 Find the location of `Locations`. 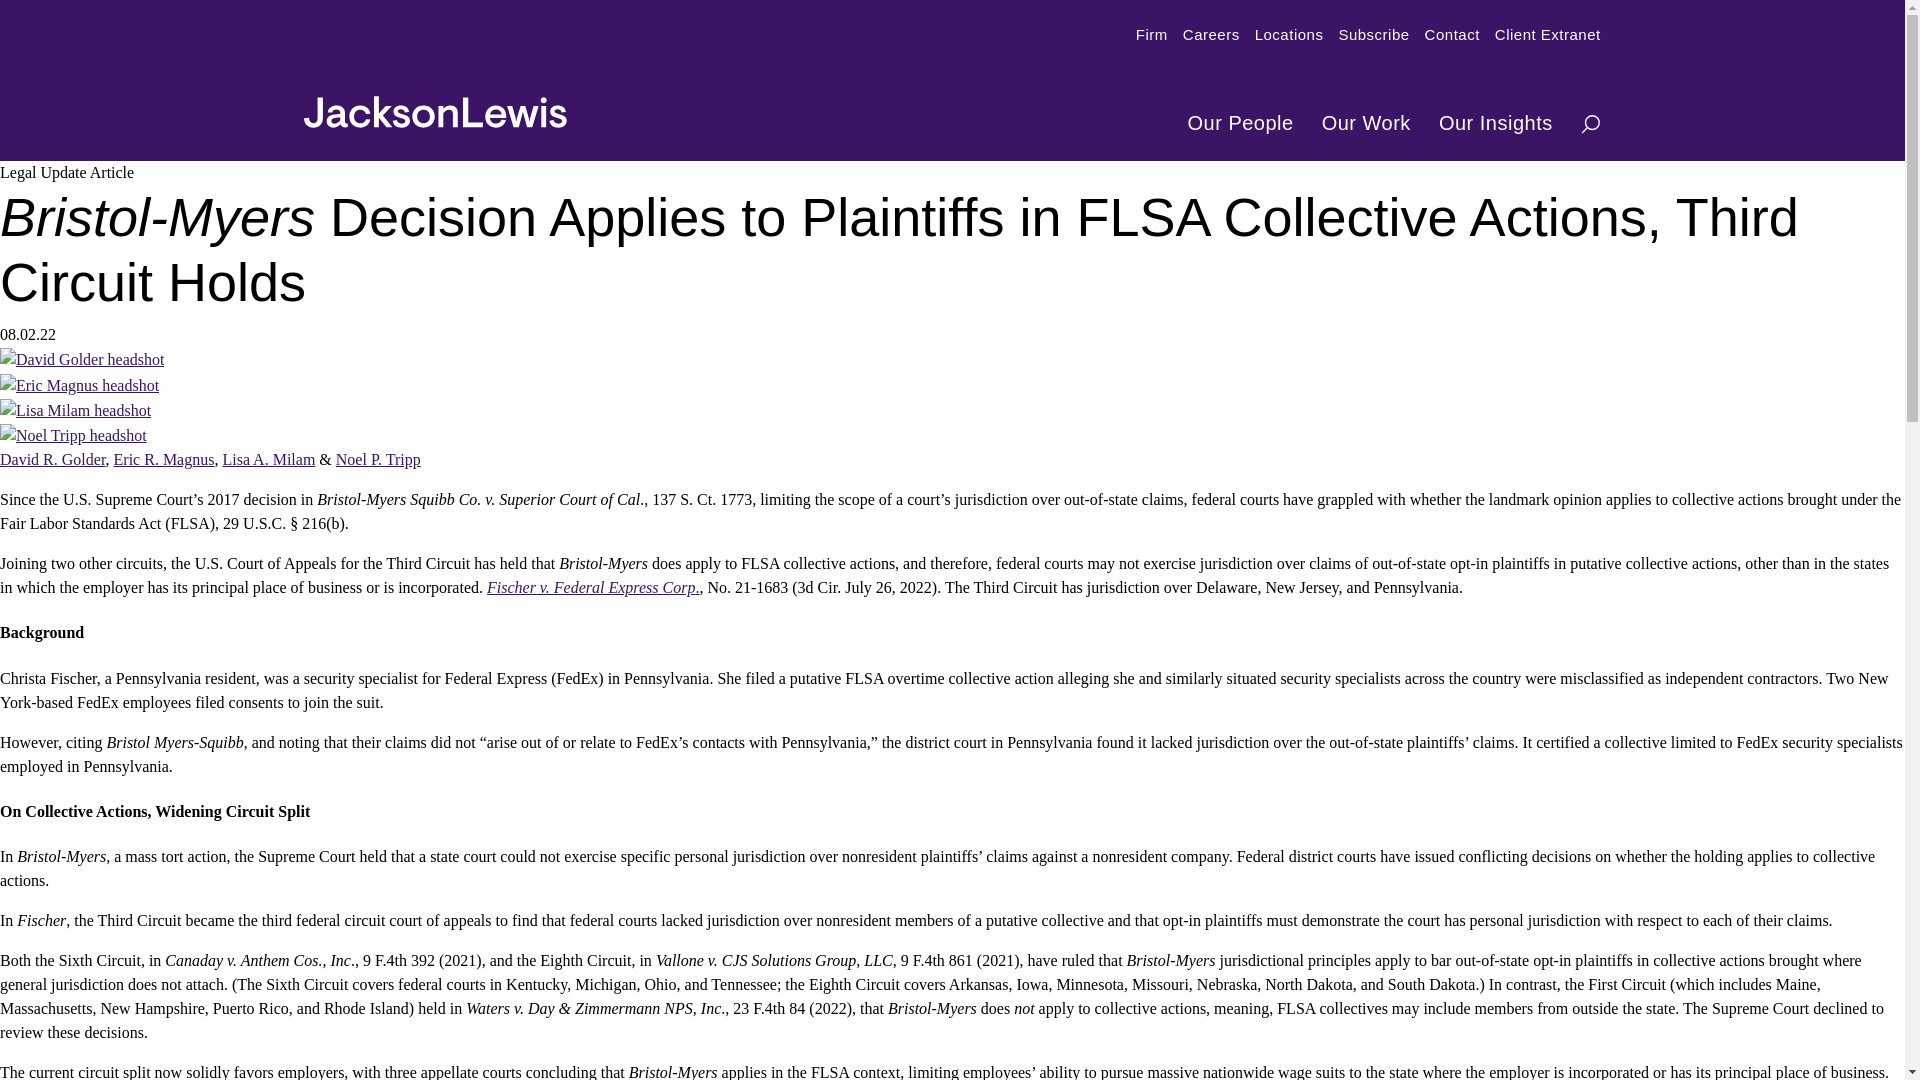

Locations is located at coordinates (1282, 36).